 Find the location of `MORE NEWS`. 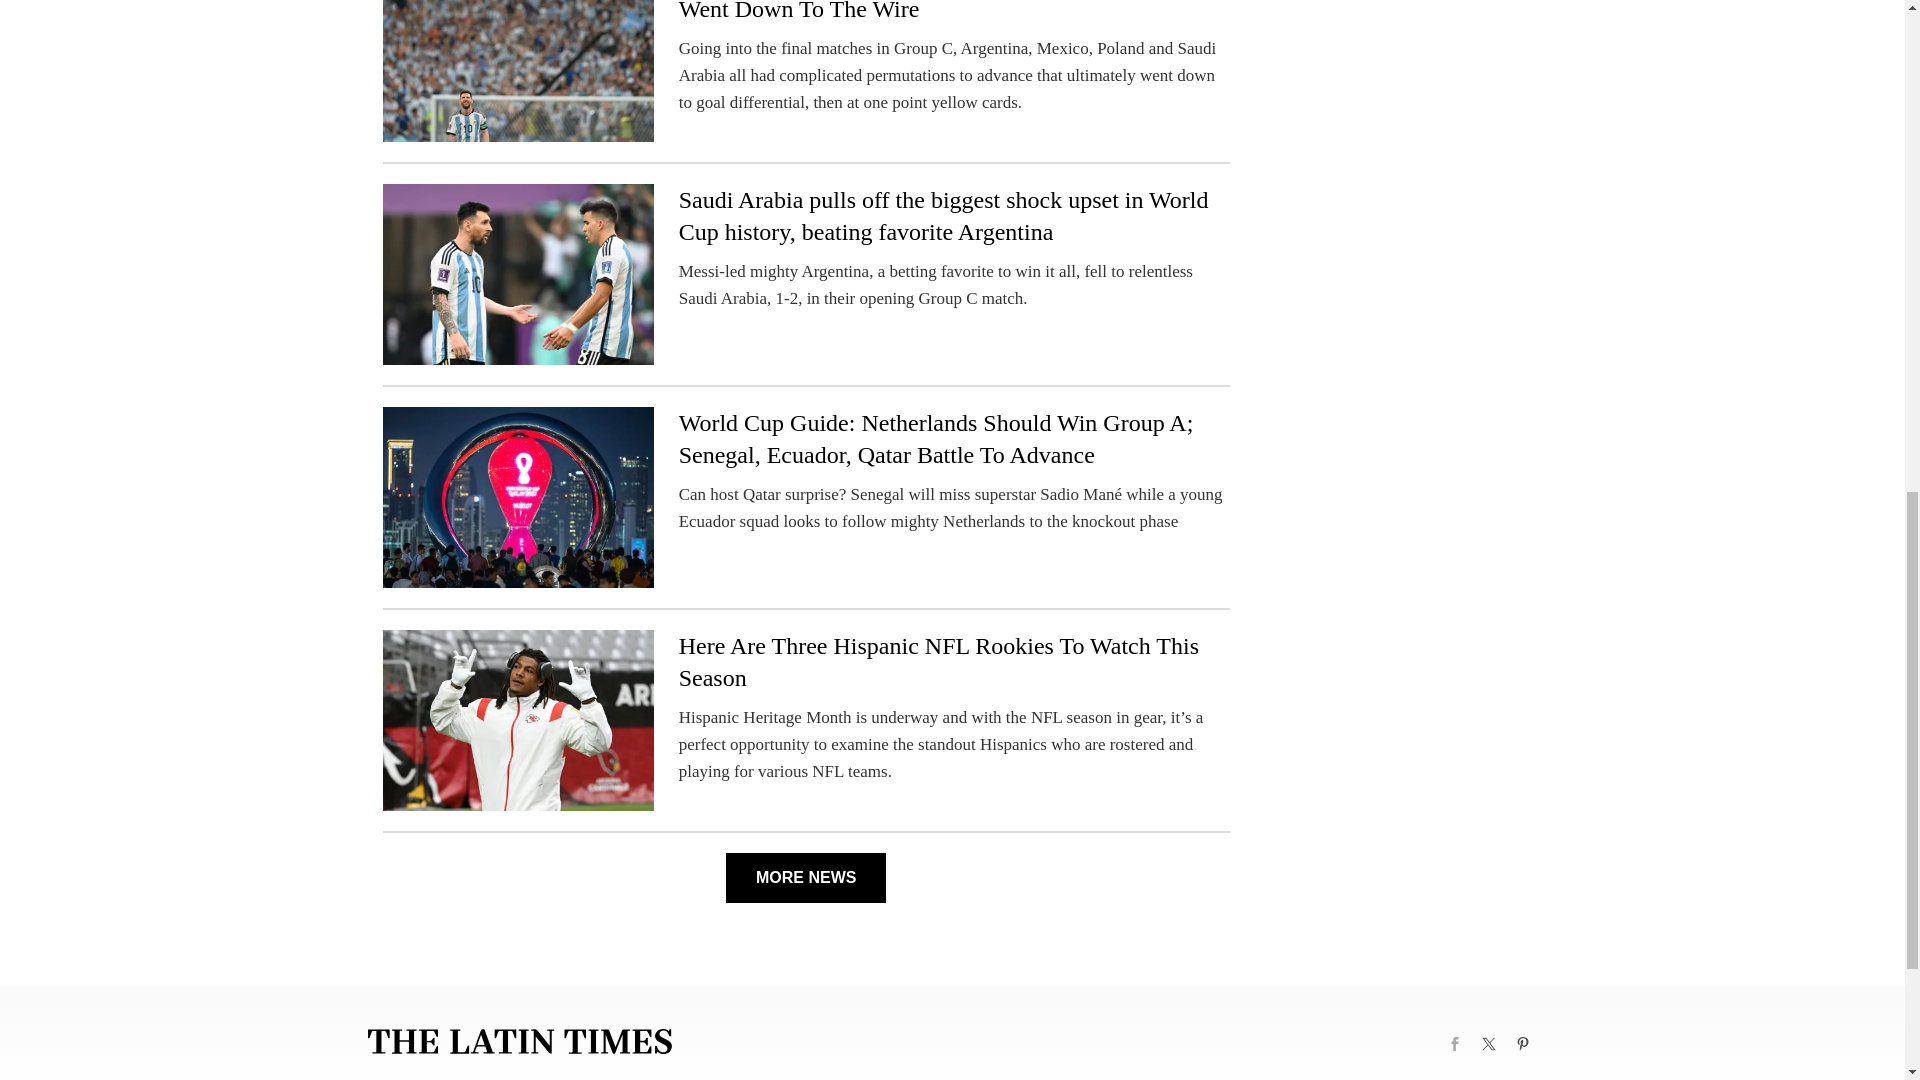

MORE NEWS is located at coordinates (805, 878).